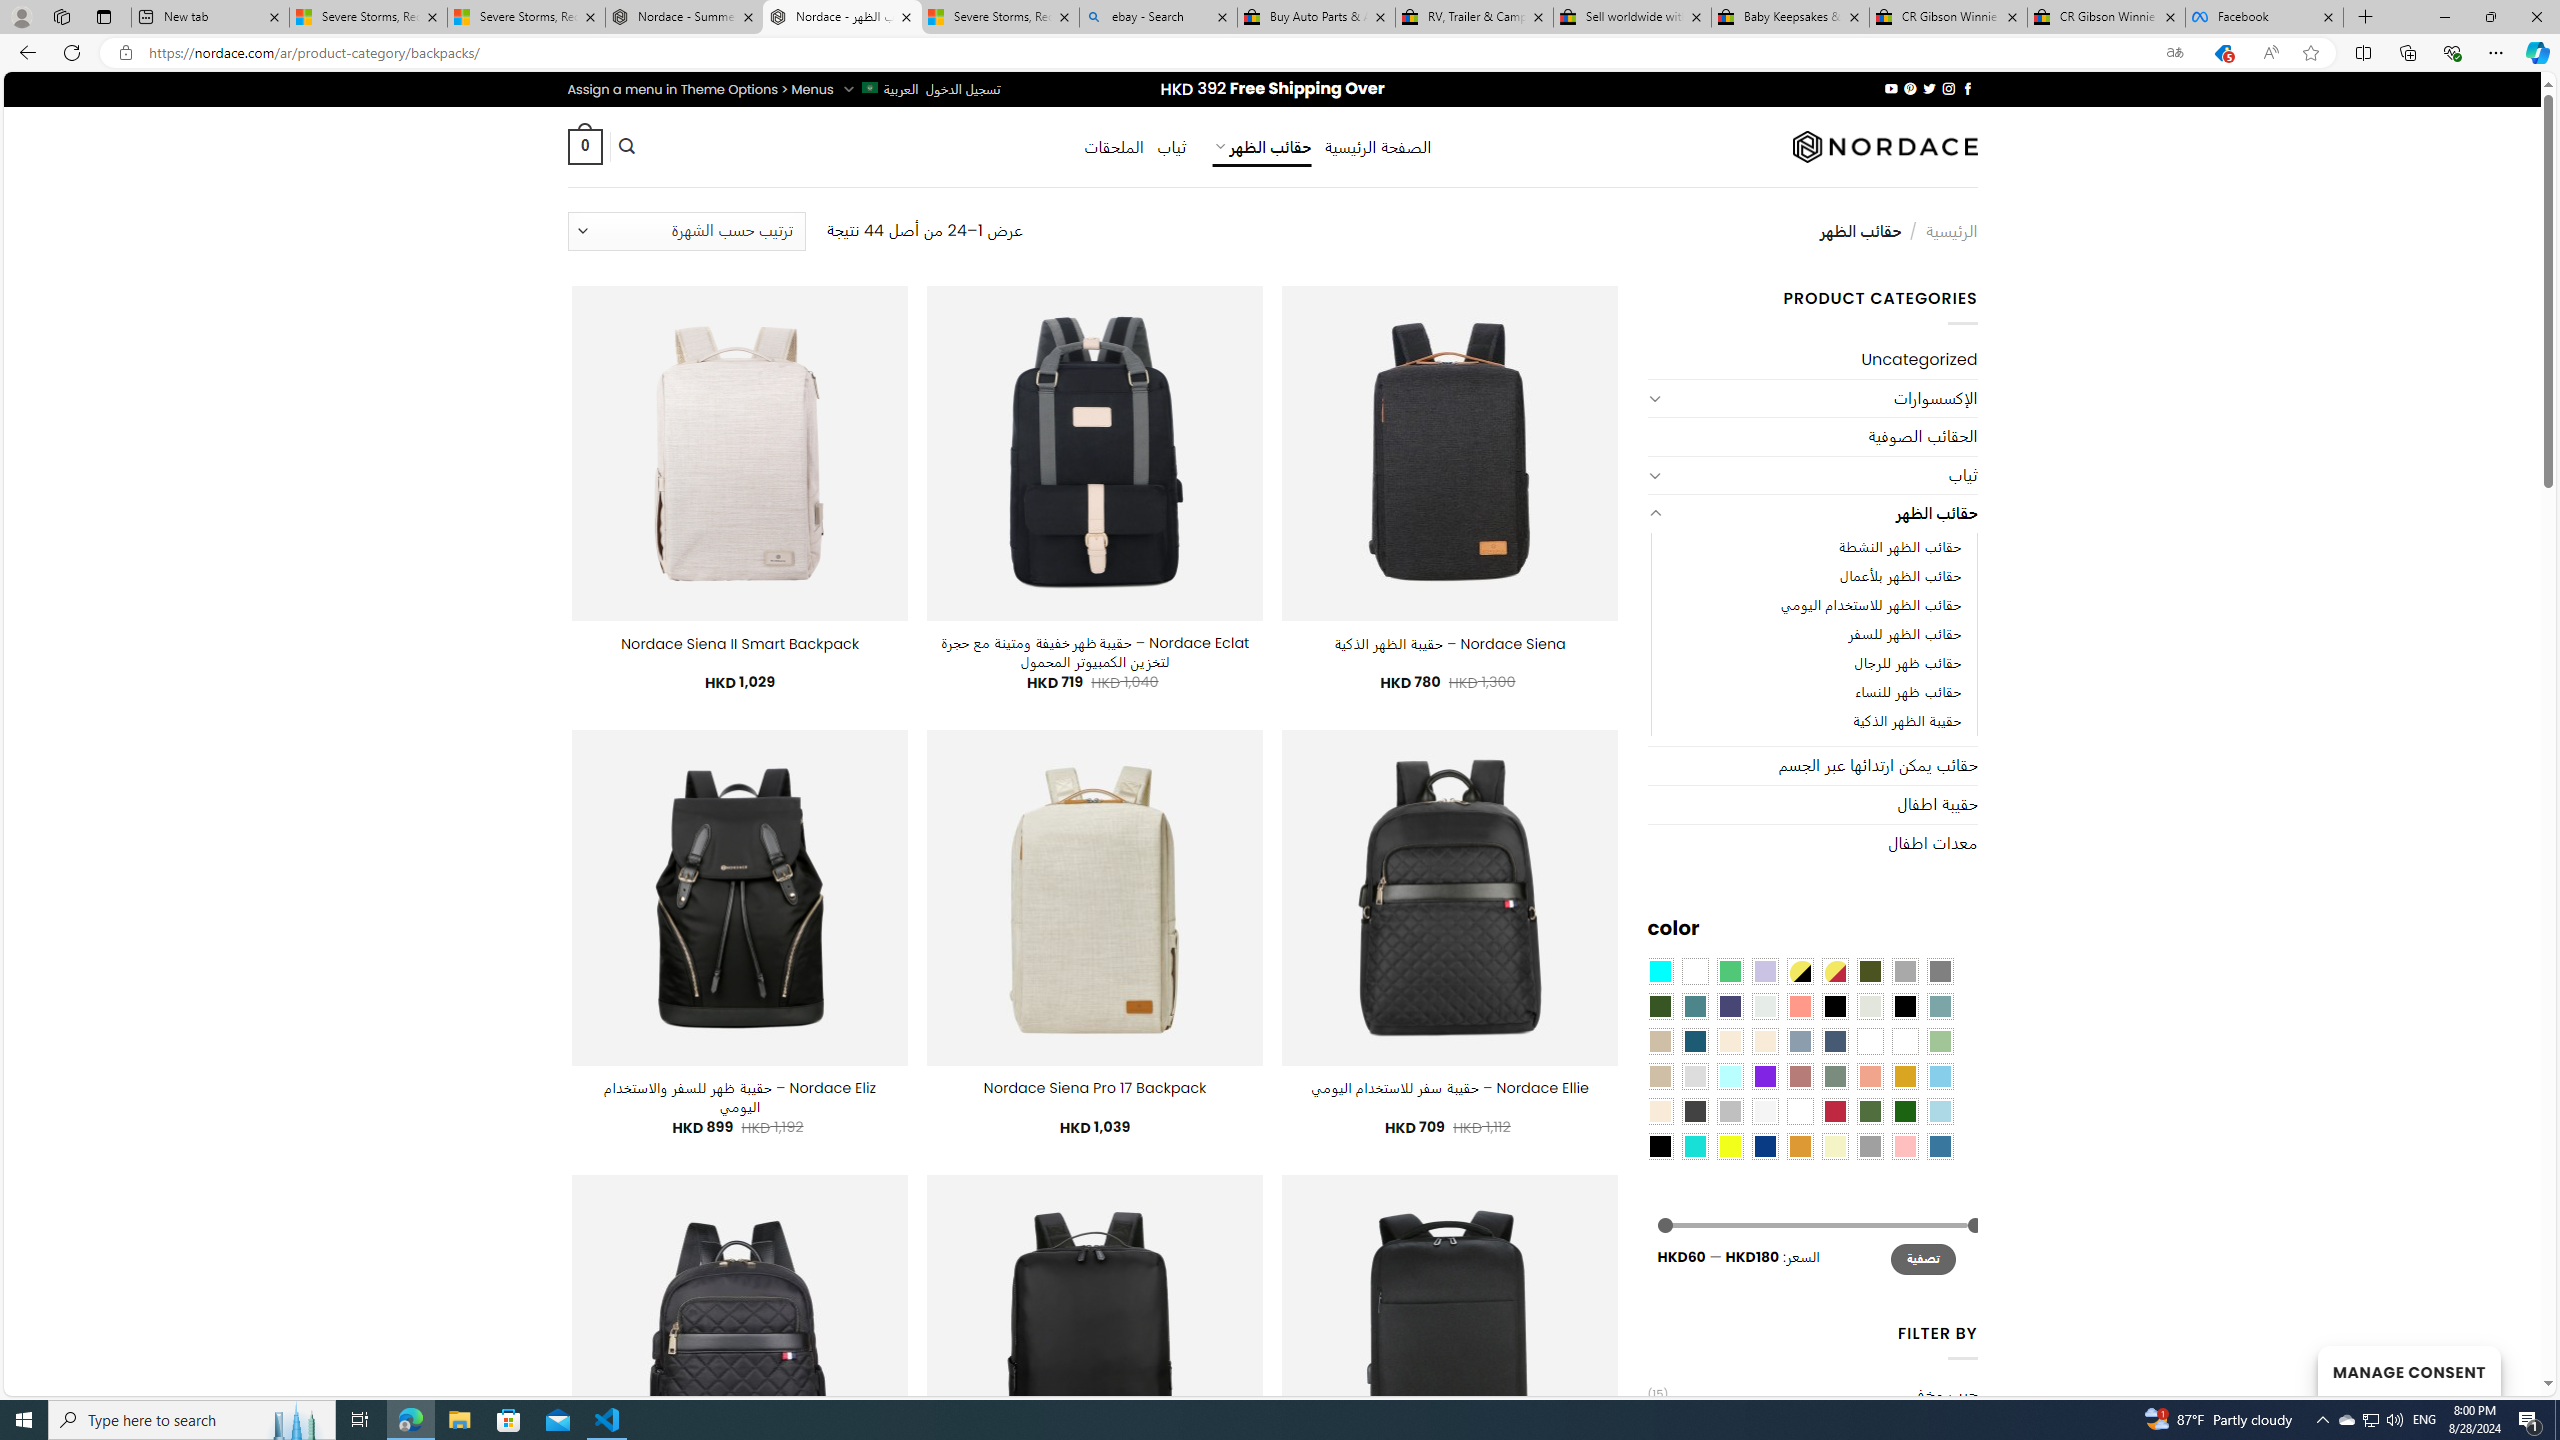 The width and height of the screenshot is (2560, 1440). Describe the element at coordinates (1812, 360) in the screenshot. I see `Uncategorized` at that location.